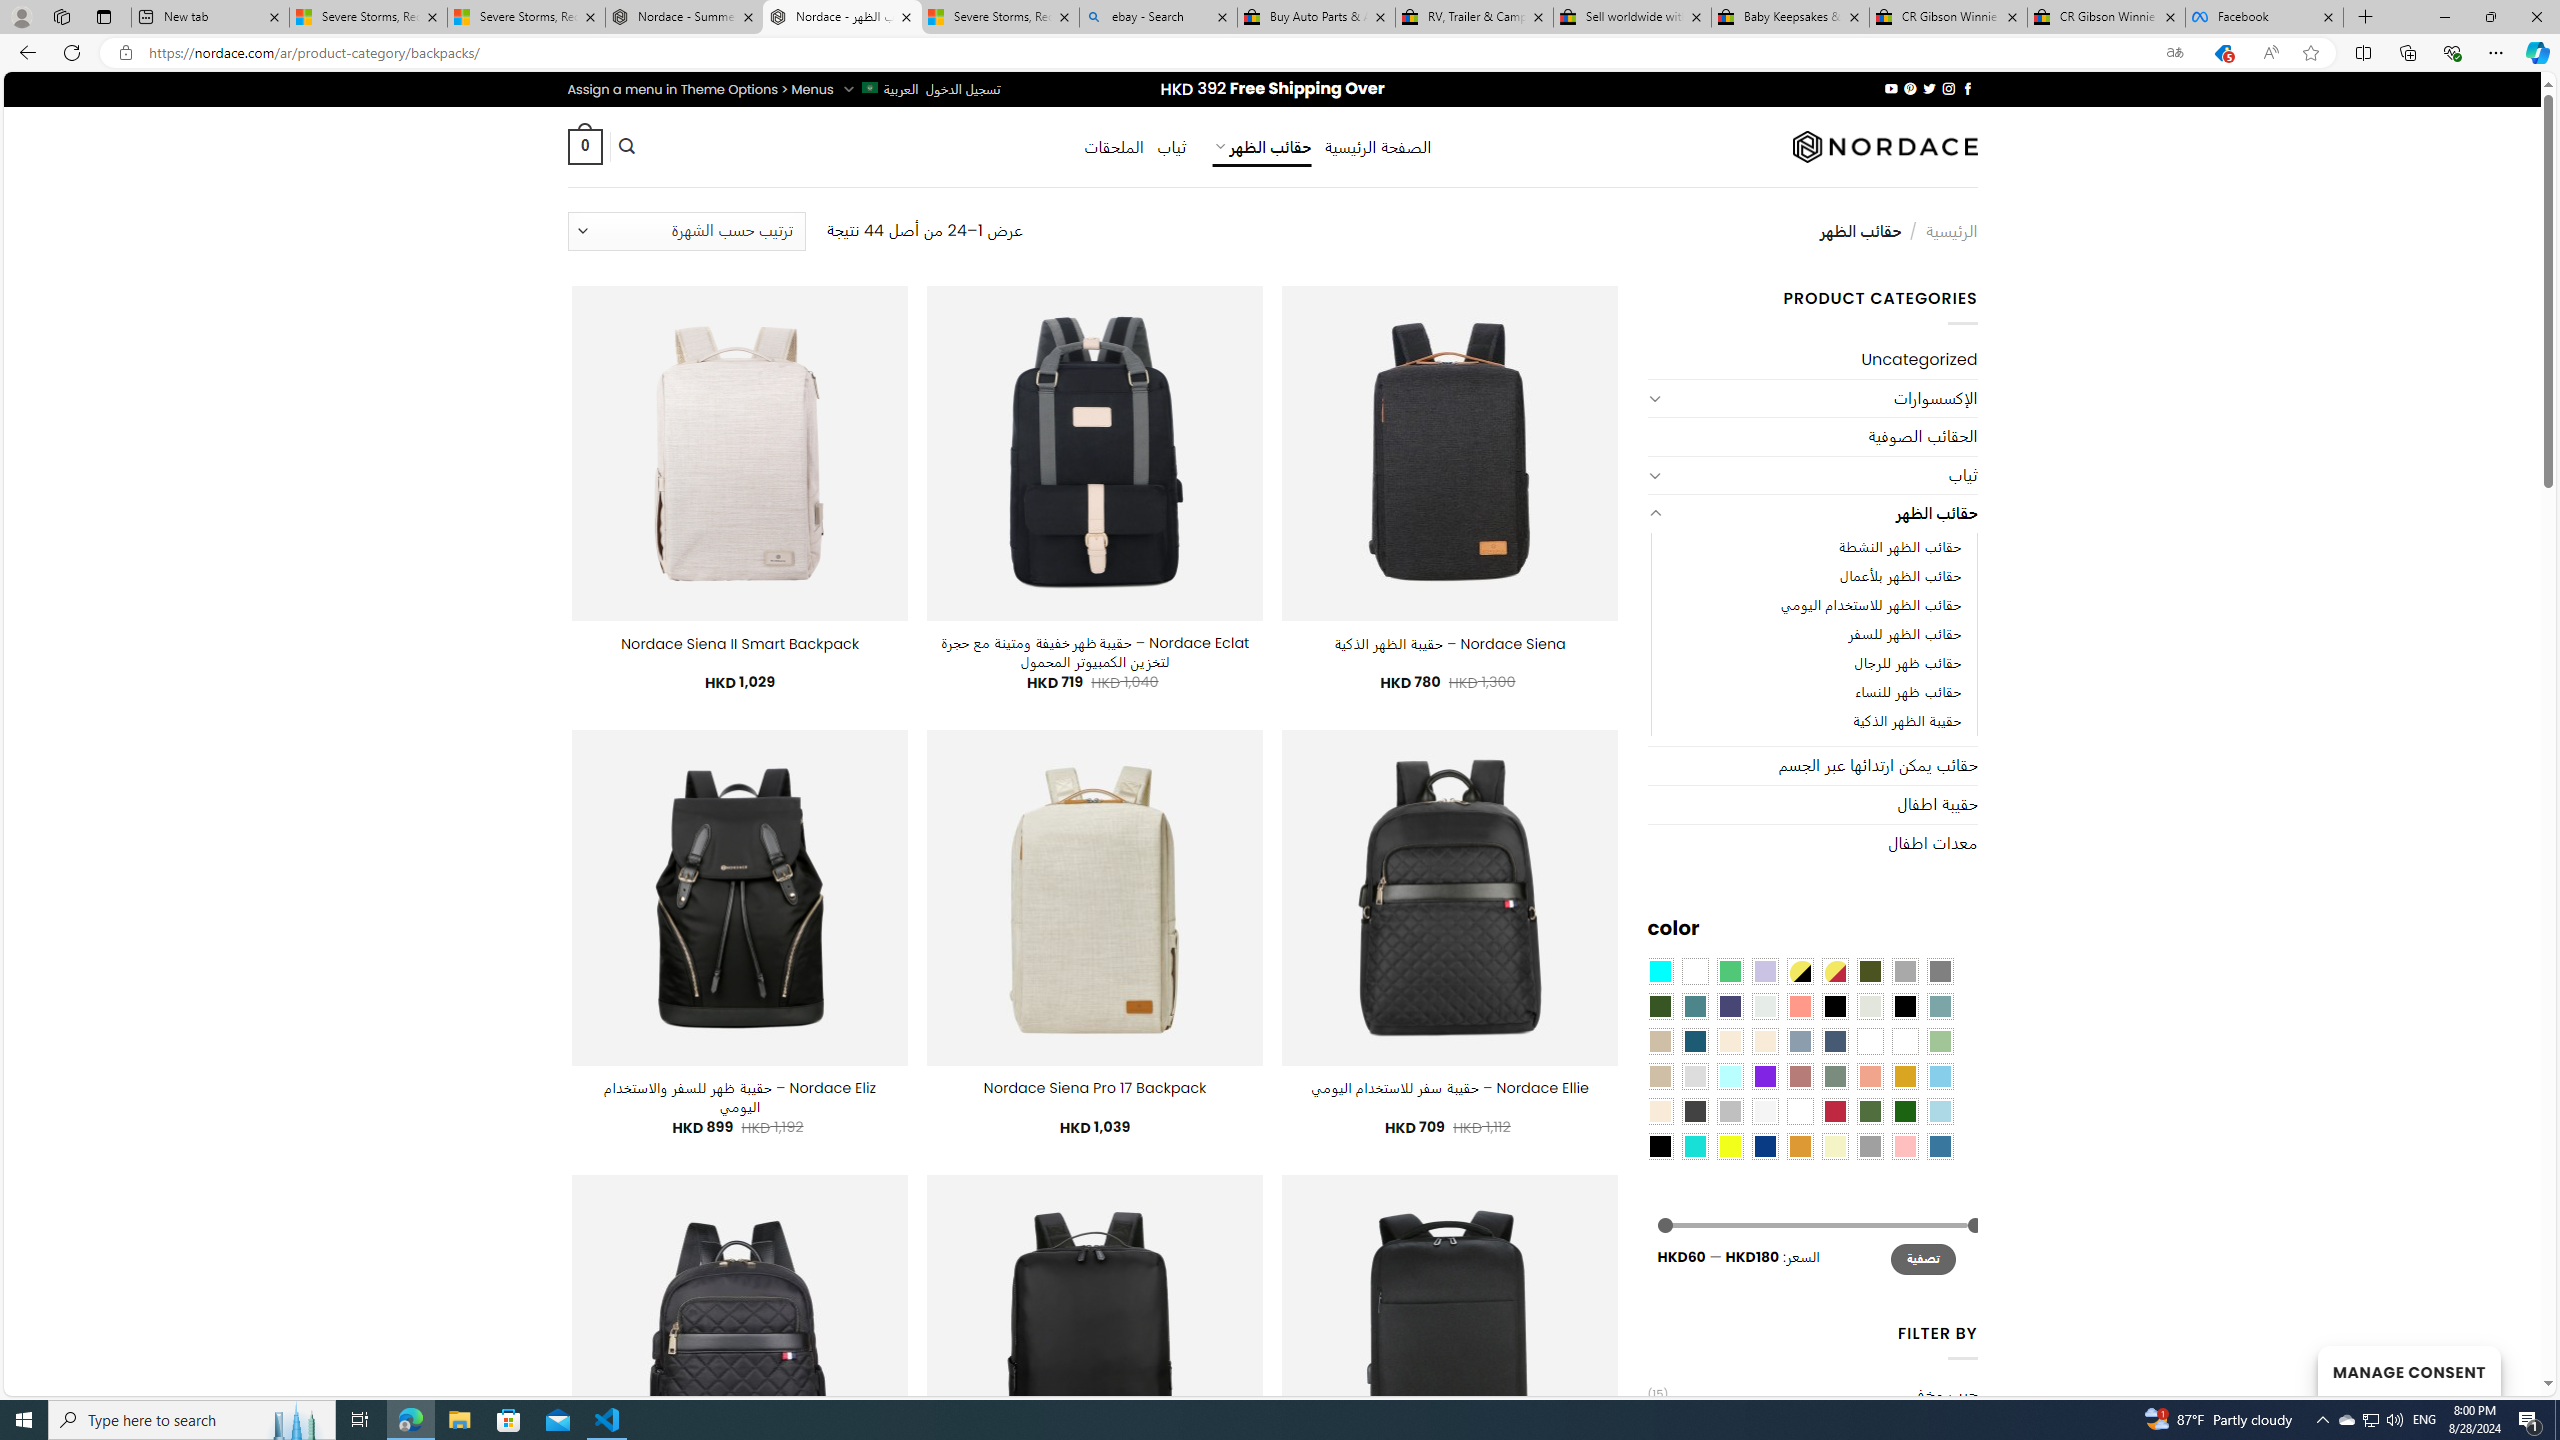 The width and height of the screenshot is (2560, 1440). Describe the element at coordinates (1812, 360) in the screenshot. I see `Uncategorized` at that location.